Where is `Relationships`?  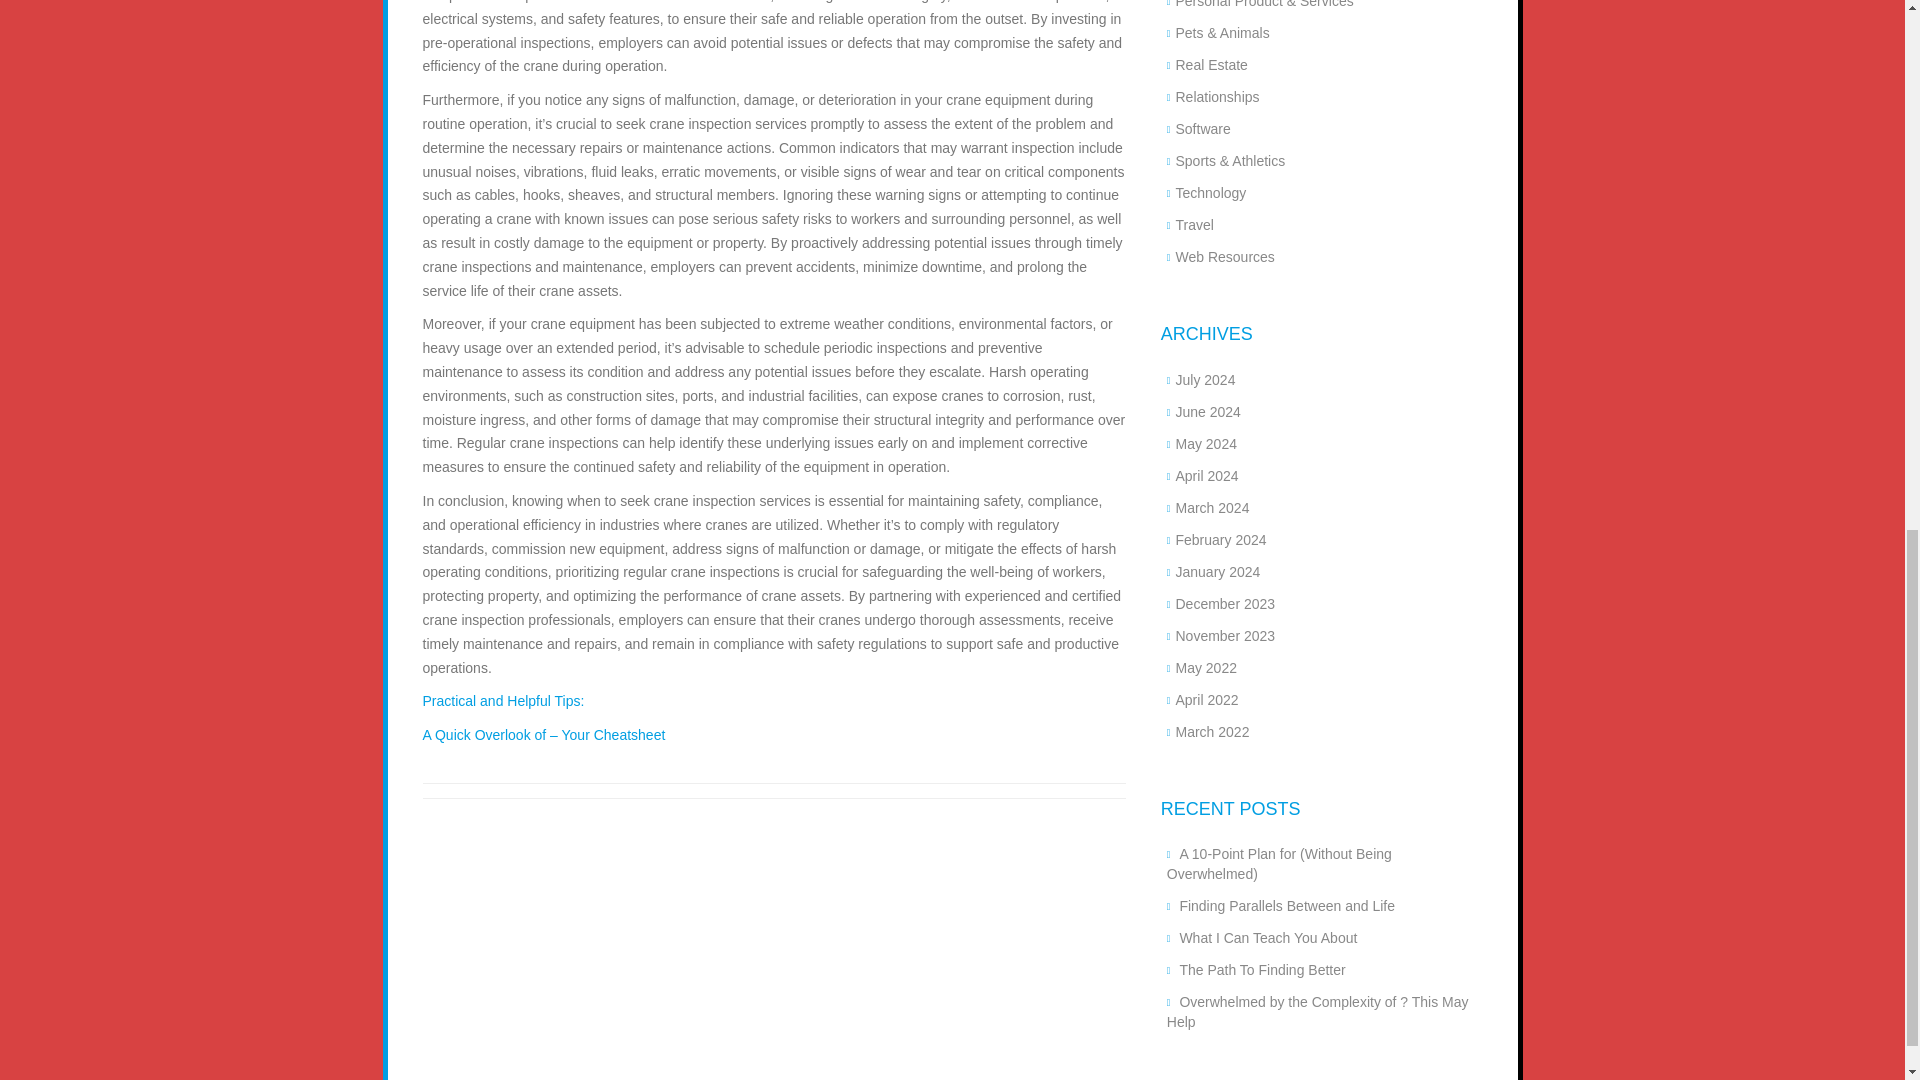
Relationships is located at coordinates (1217, 96).